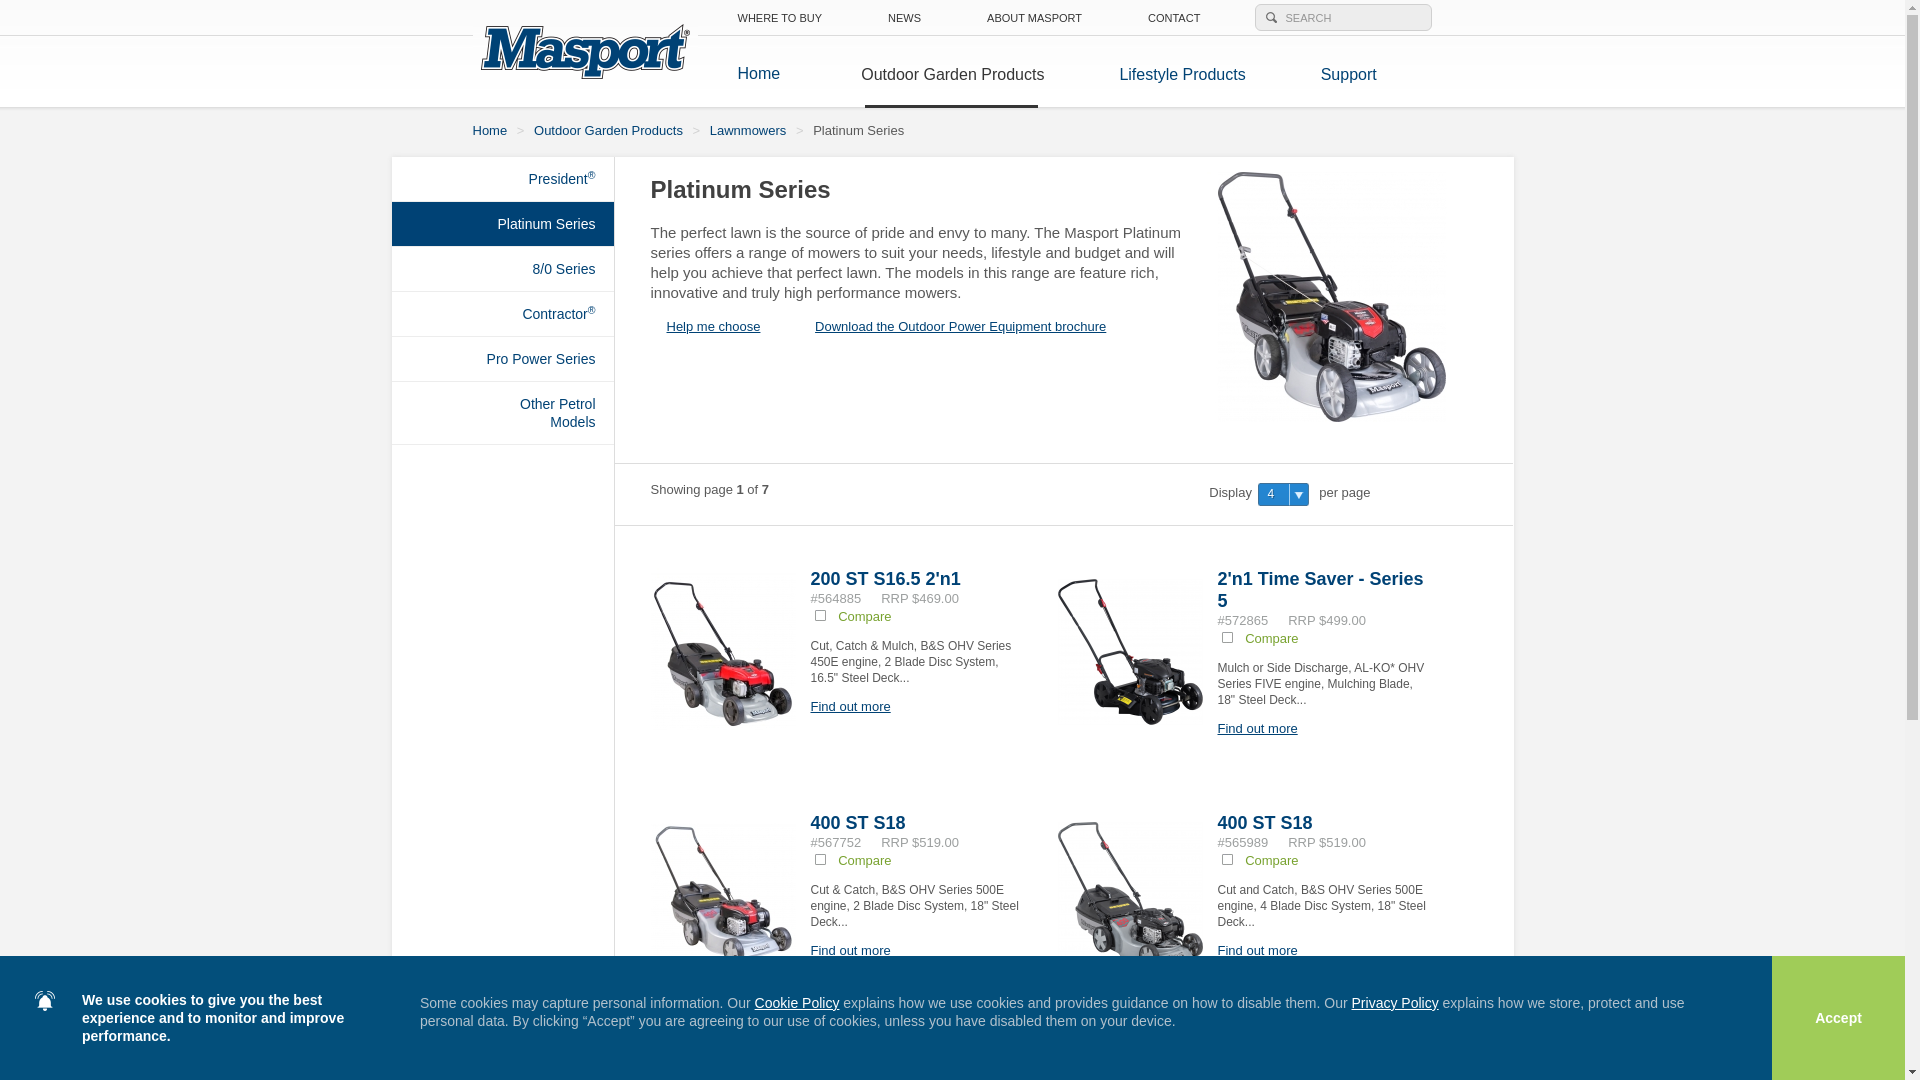 This screenshot has height=1080, width=1920. What do you see at coordinates (760, 74) in the screenshot?
I see `Home` at bounding box center [760, 74].